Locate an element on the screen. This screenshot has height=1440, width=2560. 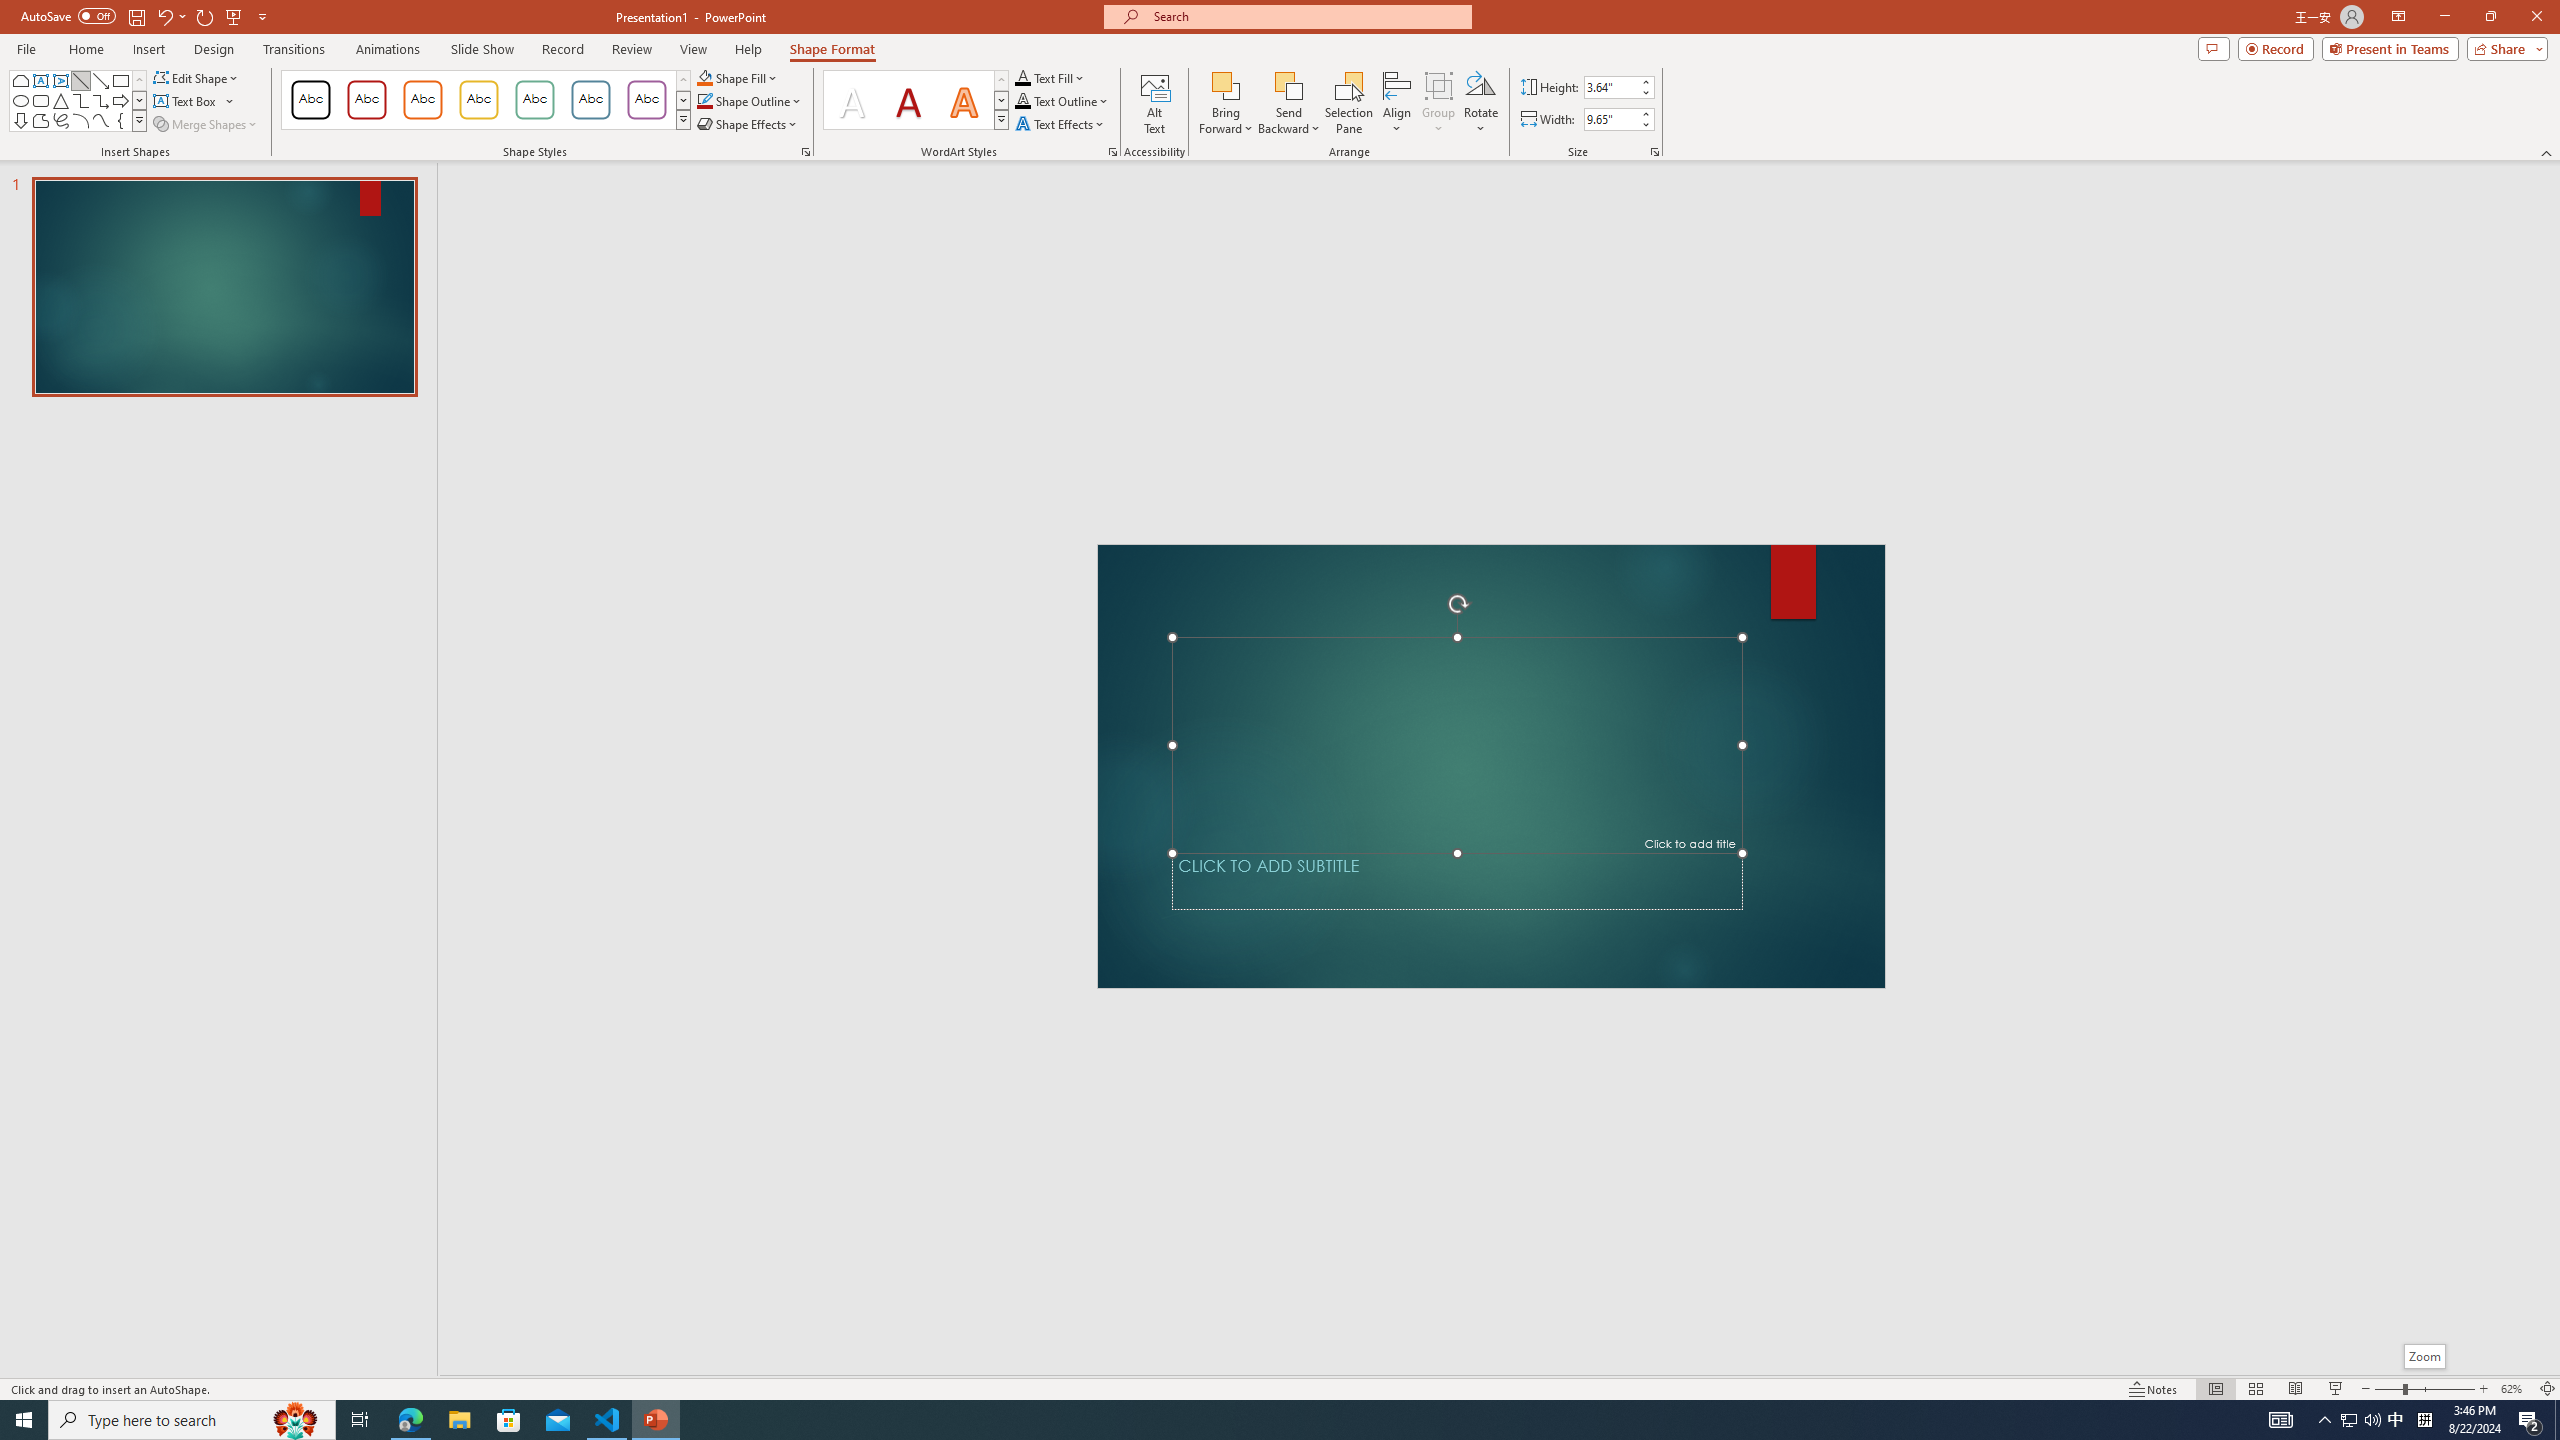
Colored Outline - Gold, Accent 3 is located at coordinates (478, 100).